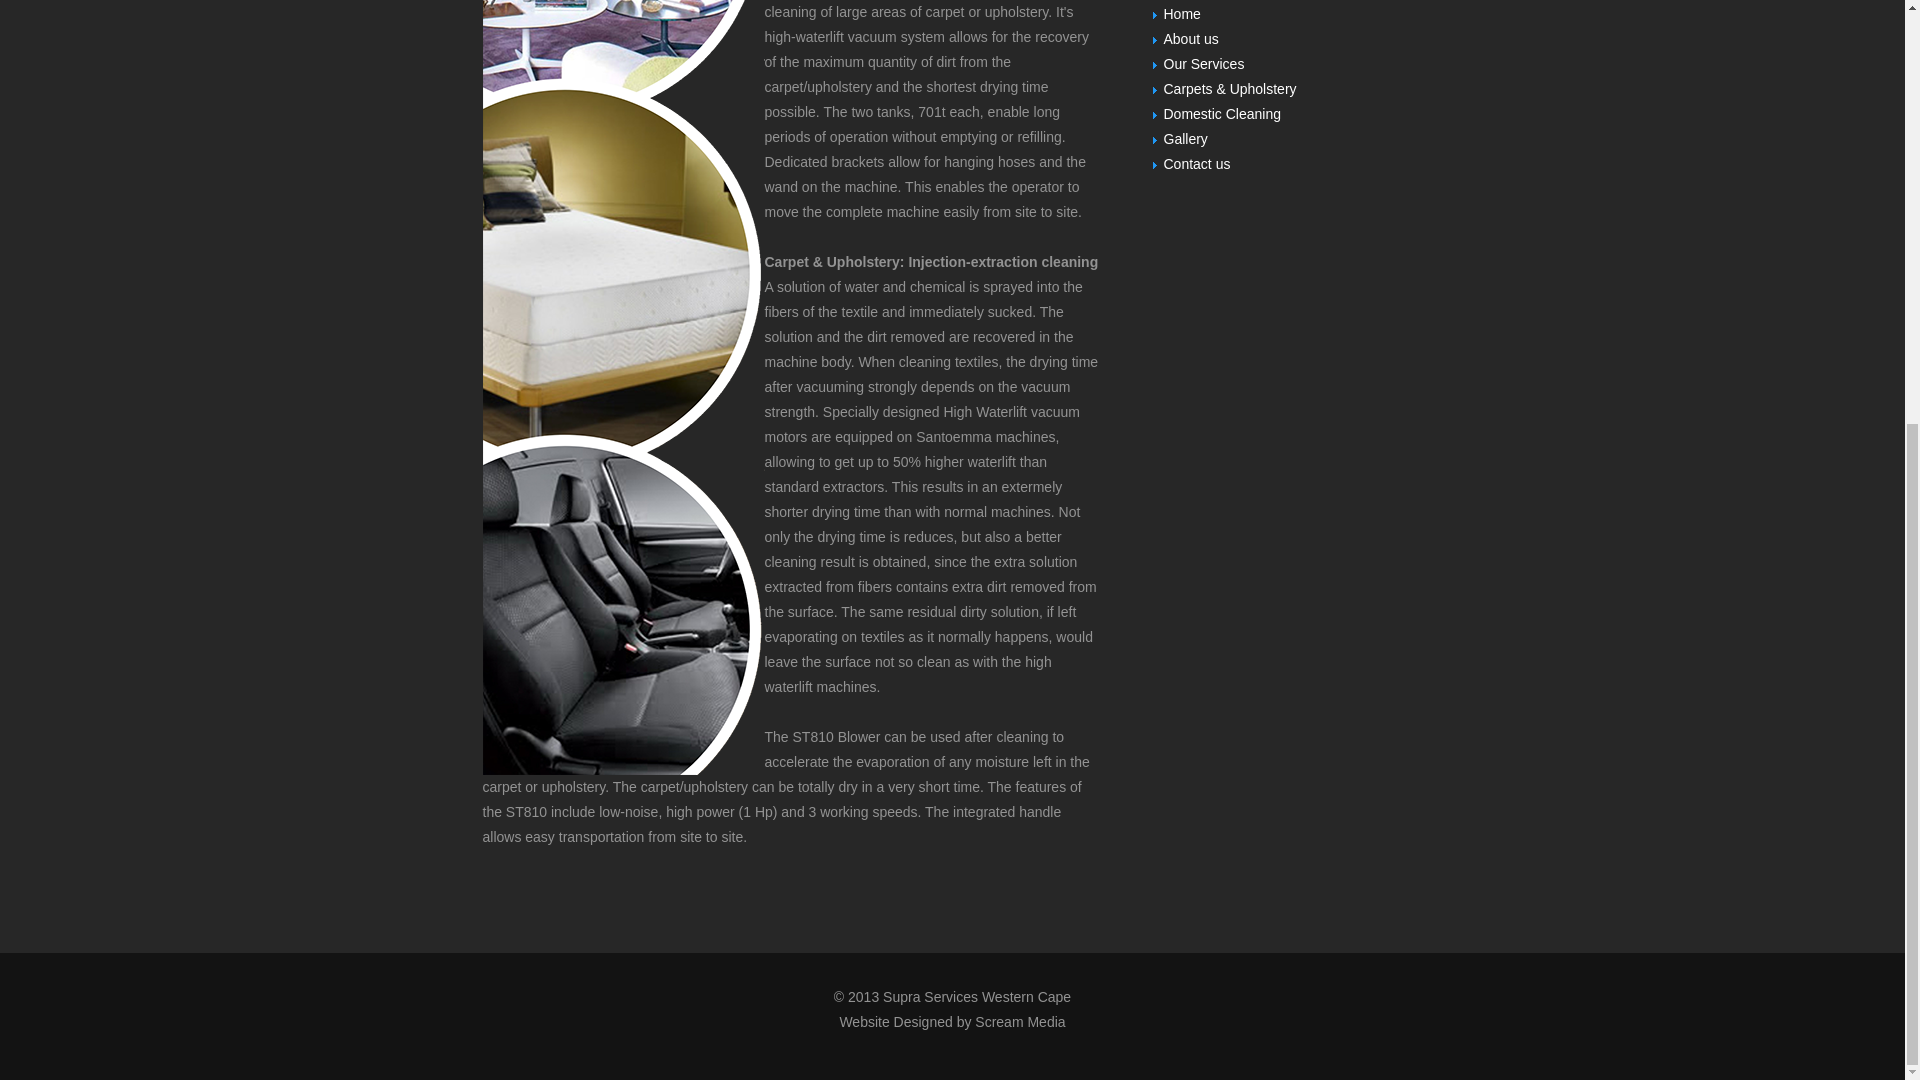 The height and width of the screenshot is (1080, 1920). Describe the element at coordinates (1020, 1022) in the screenshot. I see `Scream Media` at that location.